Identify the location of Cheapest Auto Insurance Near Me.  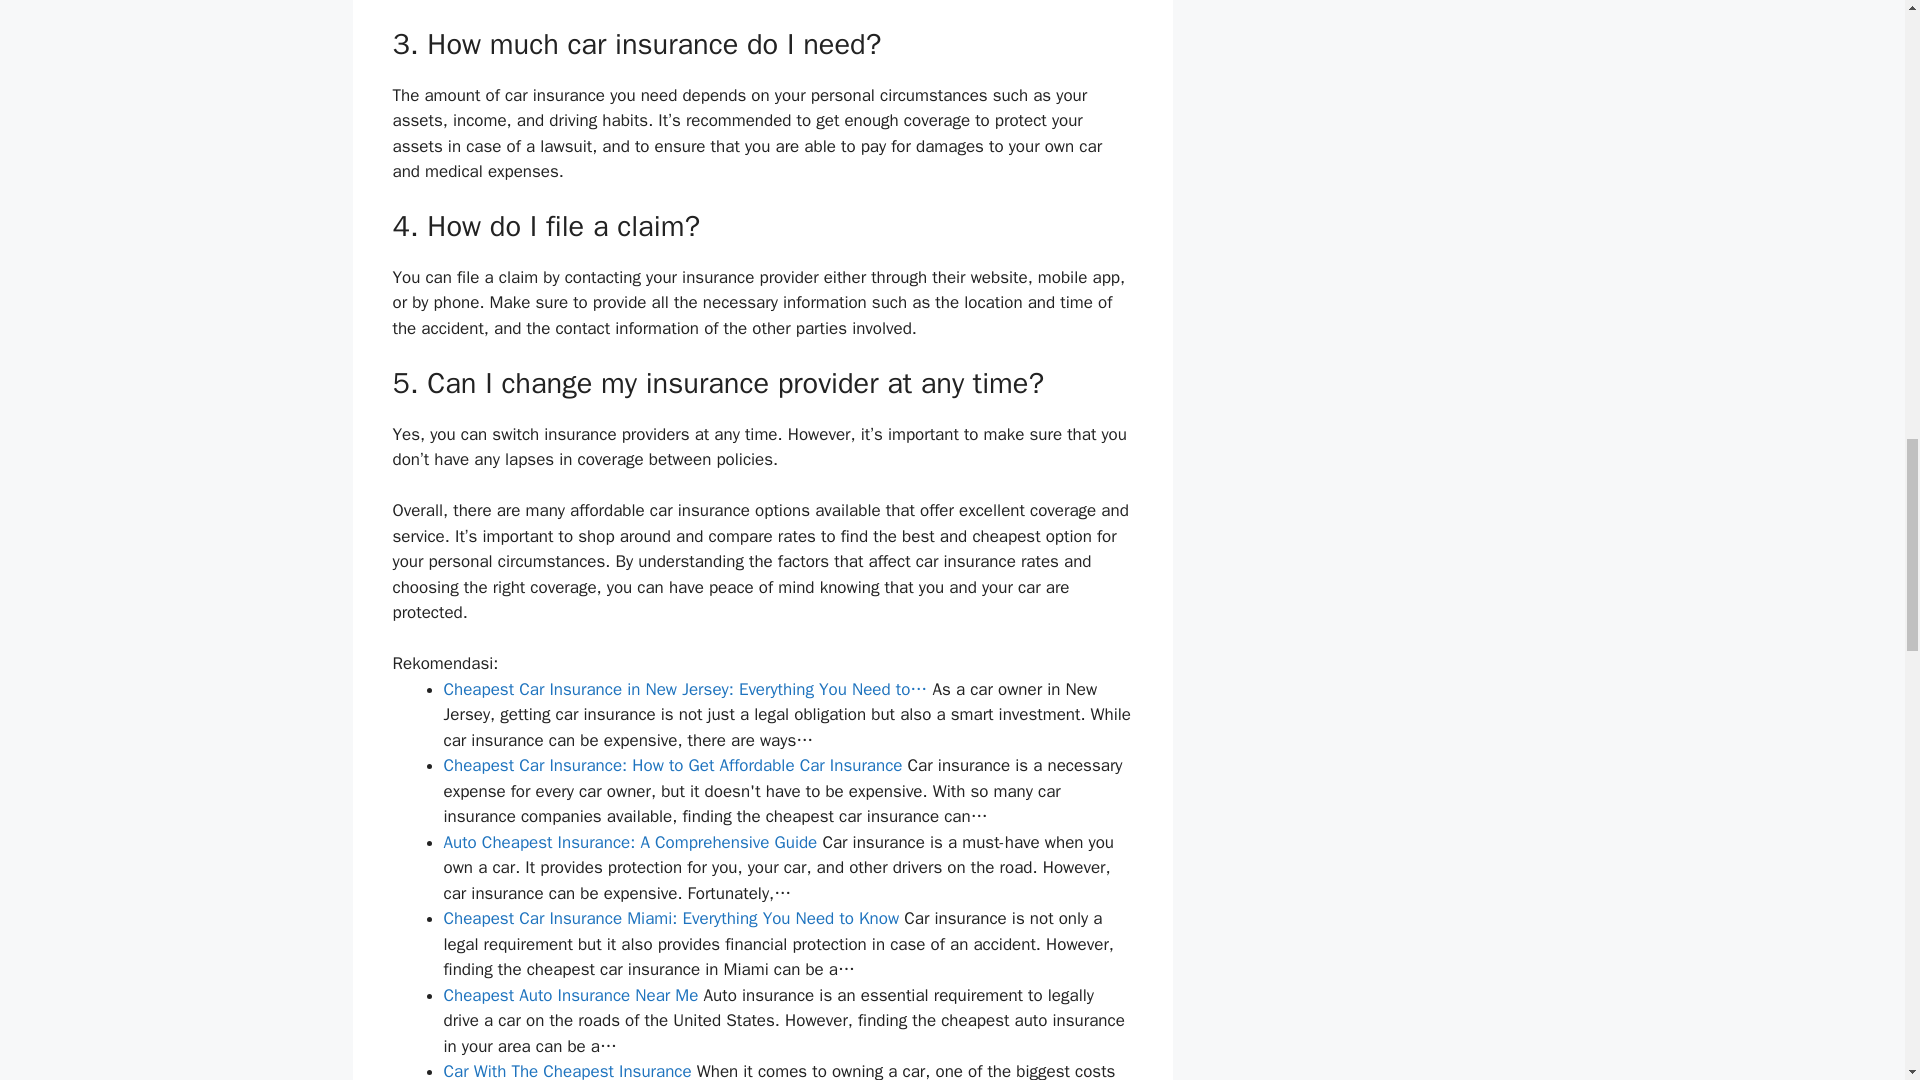
(570, 994).